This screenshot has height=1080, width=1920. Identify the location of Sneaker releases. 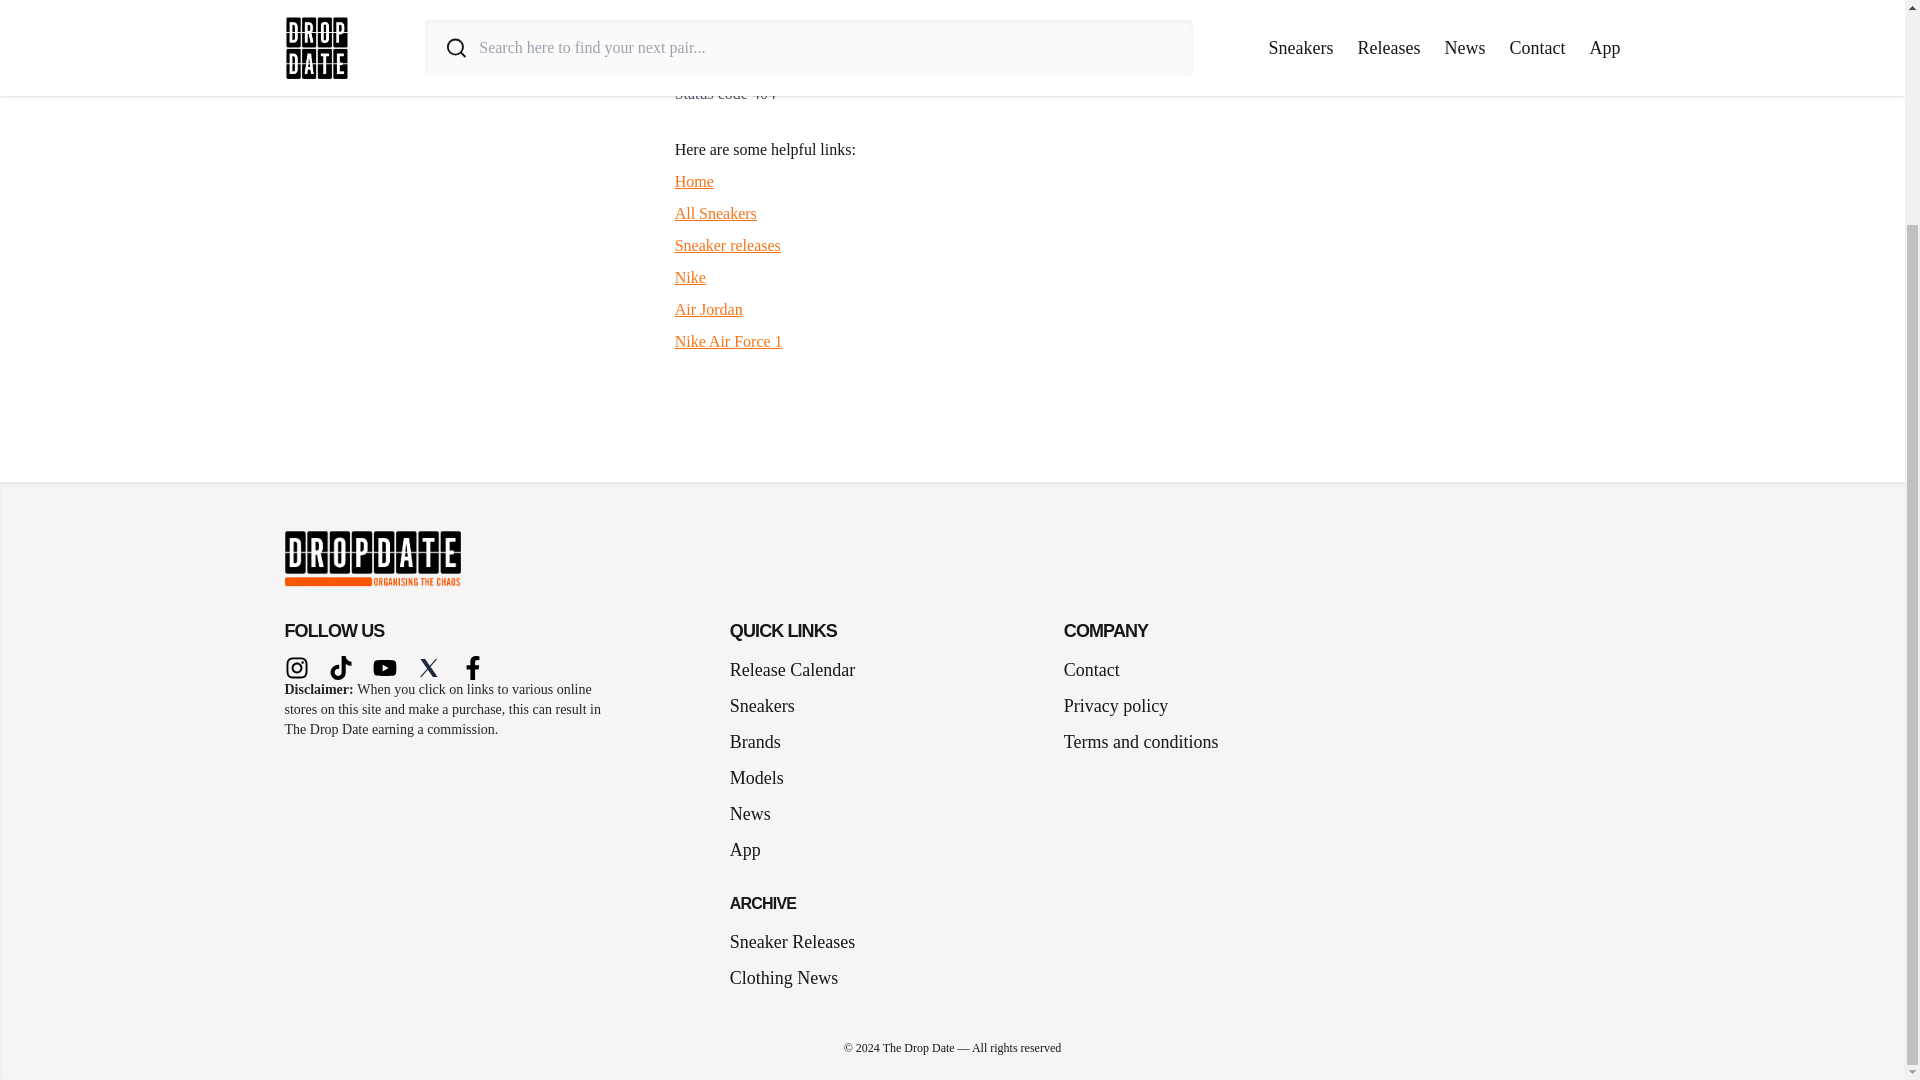
(728, 244).